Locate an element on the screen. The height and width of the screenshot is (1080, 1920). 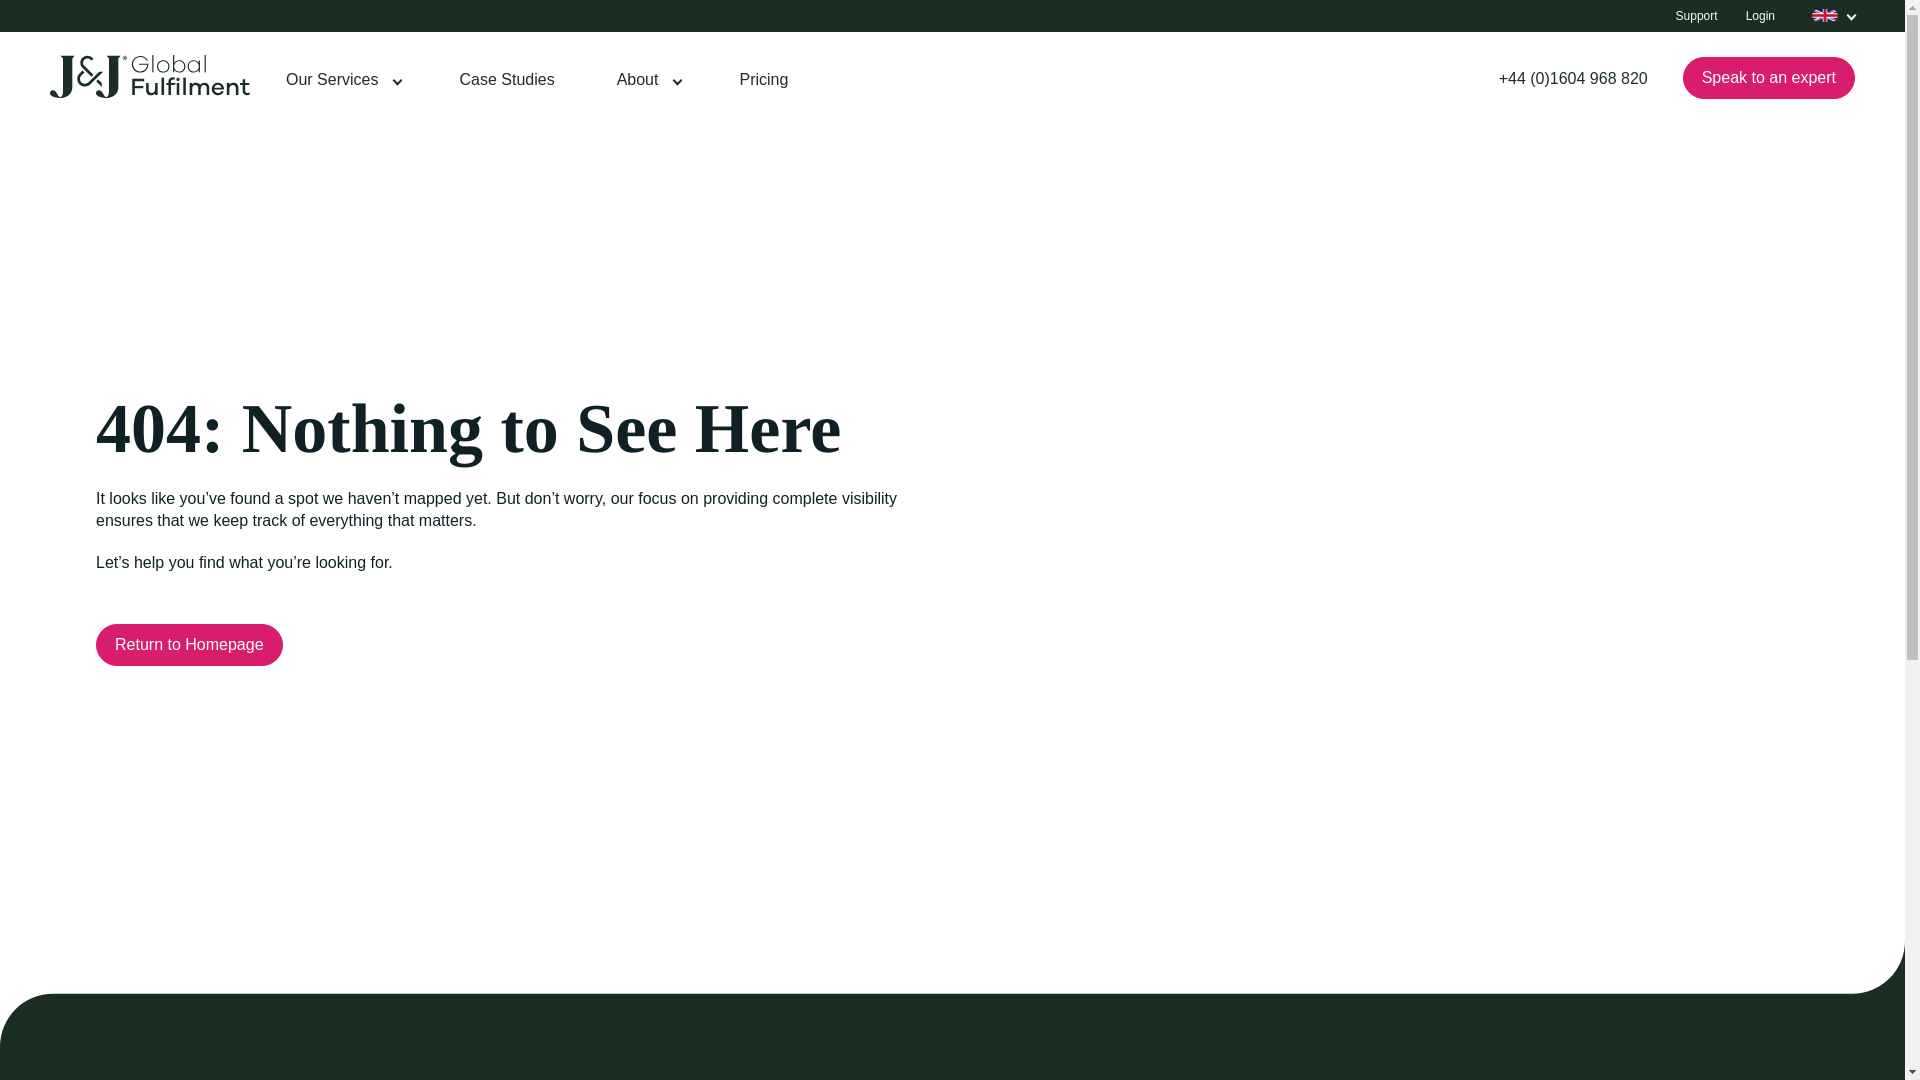
About is located at coordinates (646, 84).